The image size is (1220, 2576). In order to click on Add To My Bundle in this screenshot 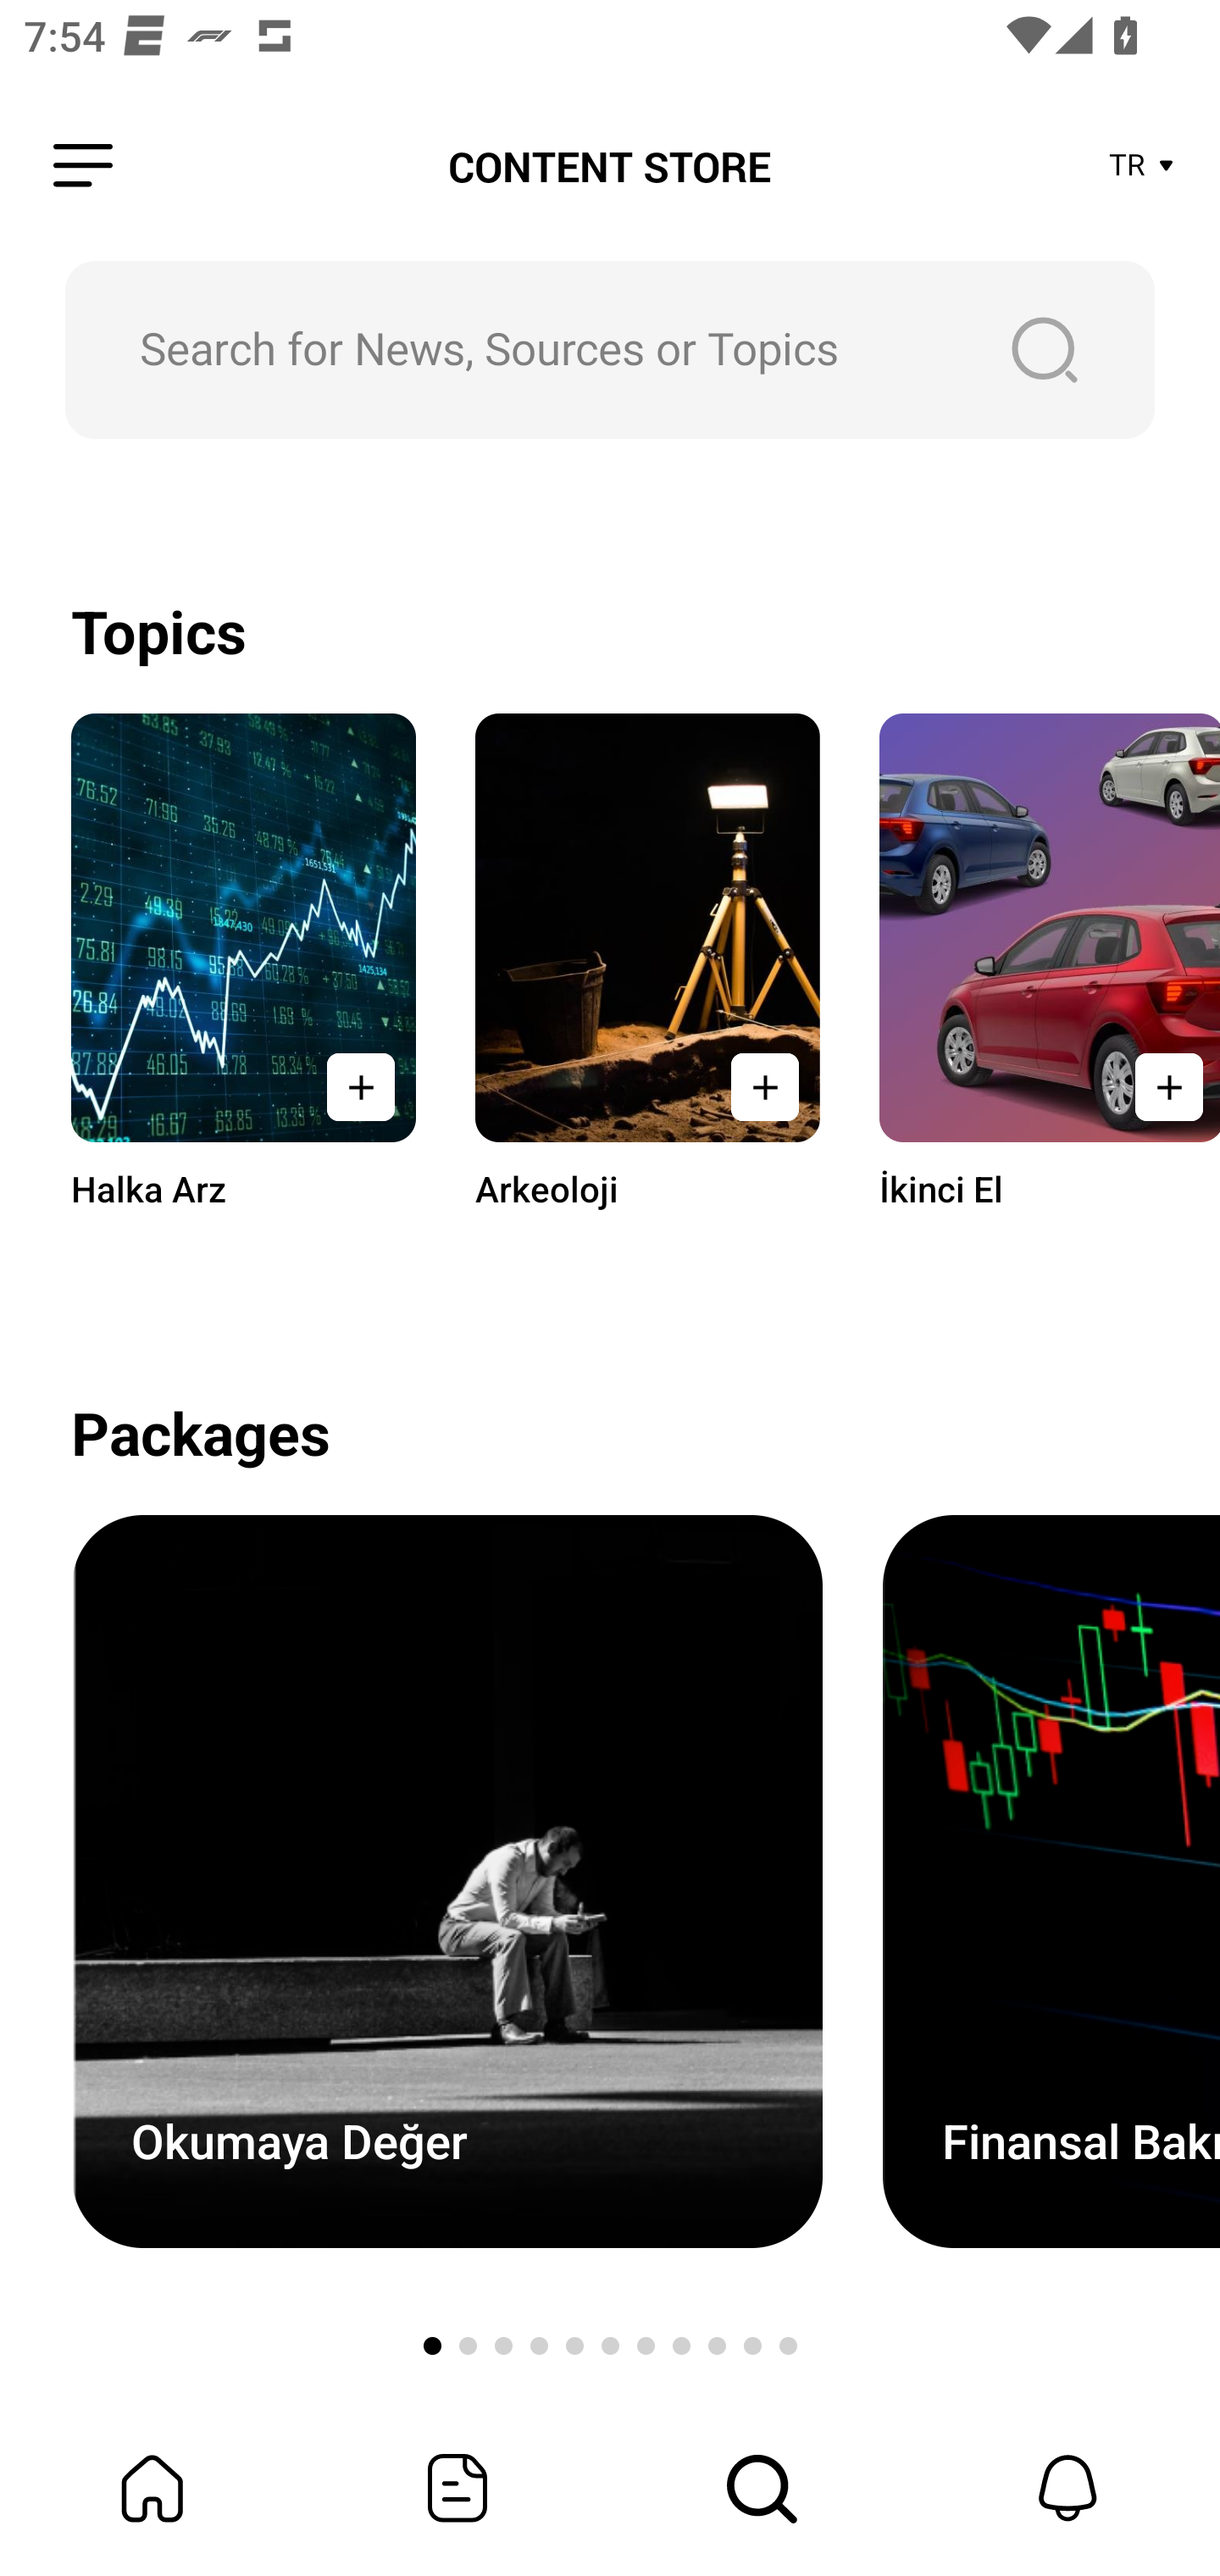, I will do `click(361, 1086)`.